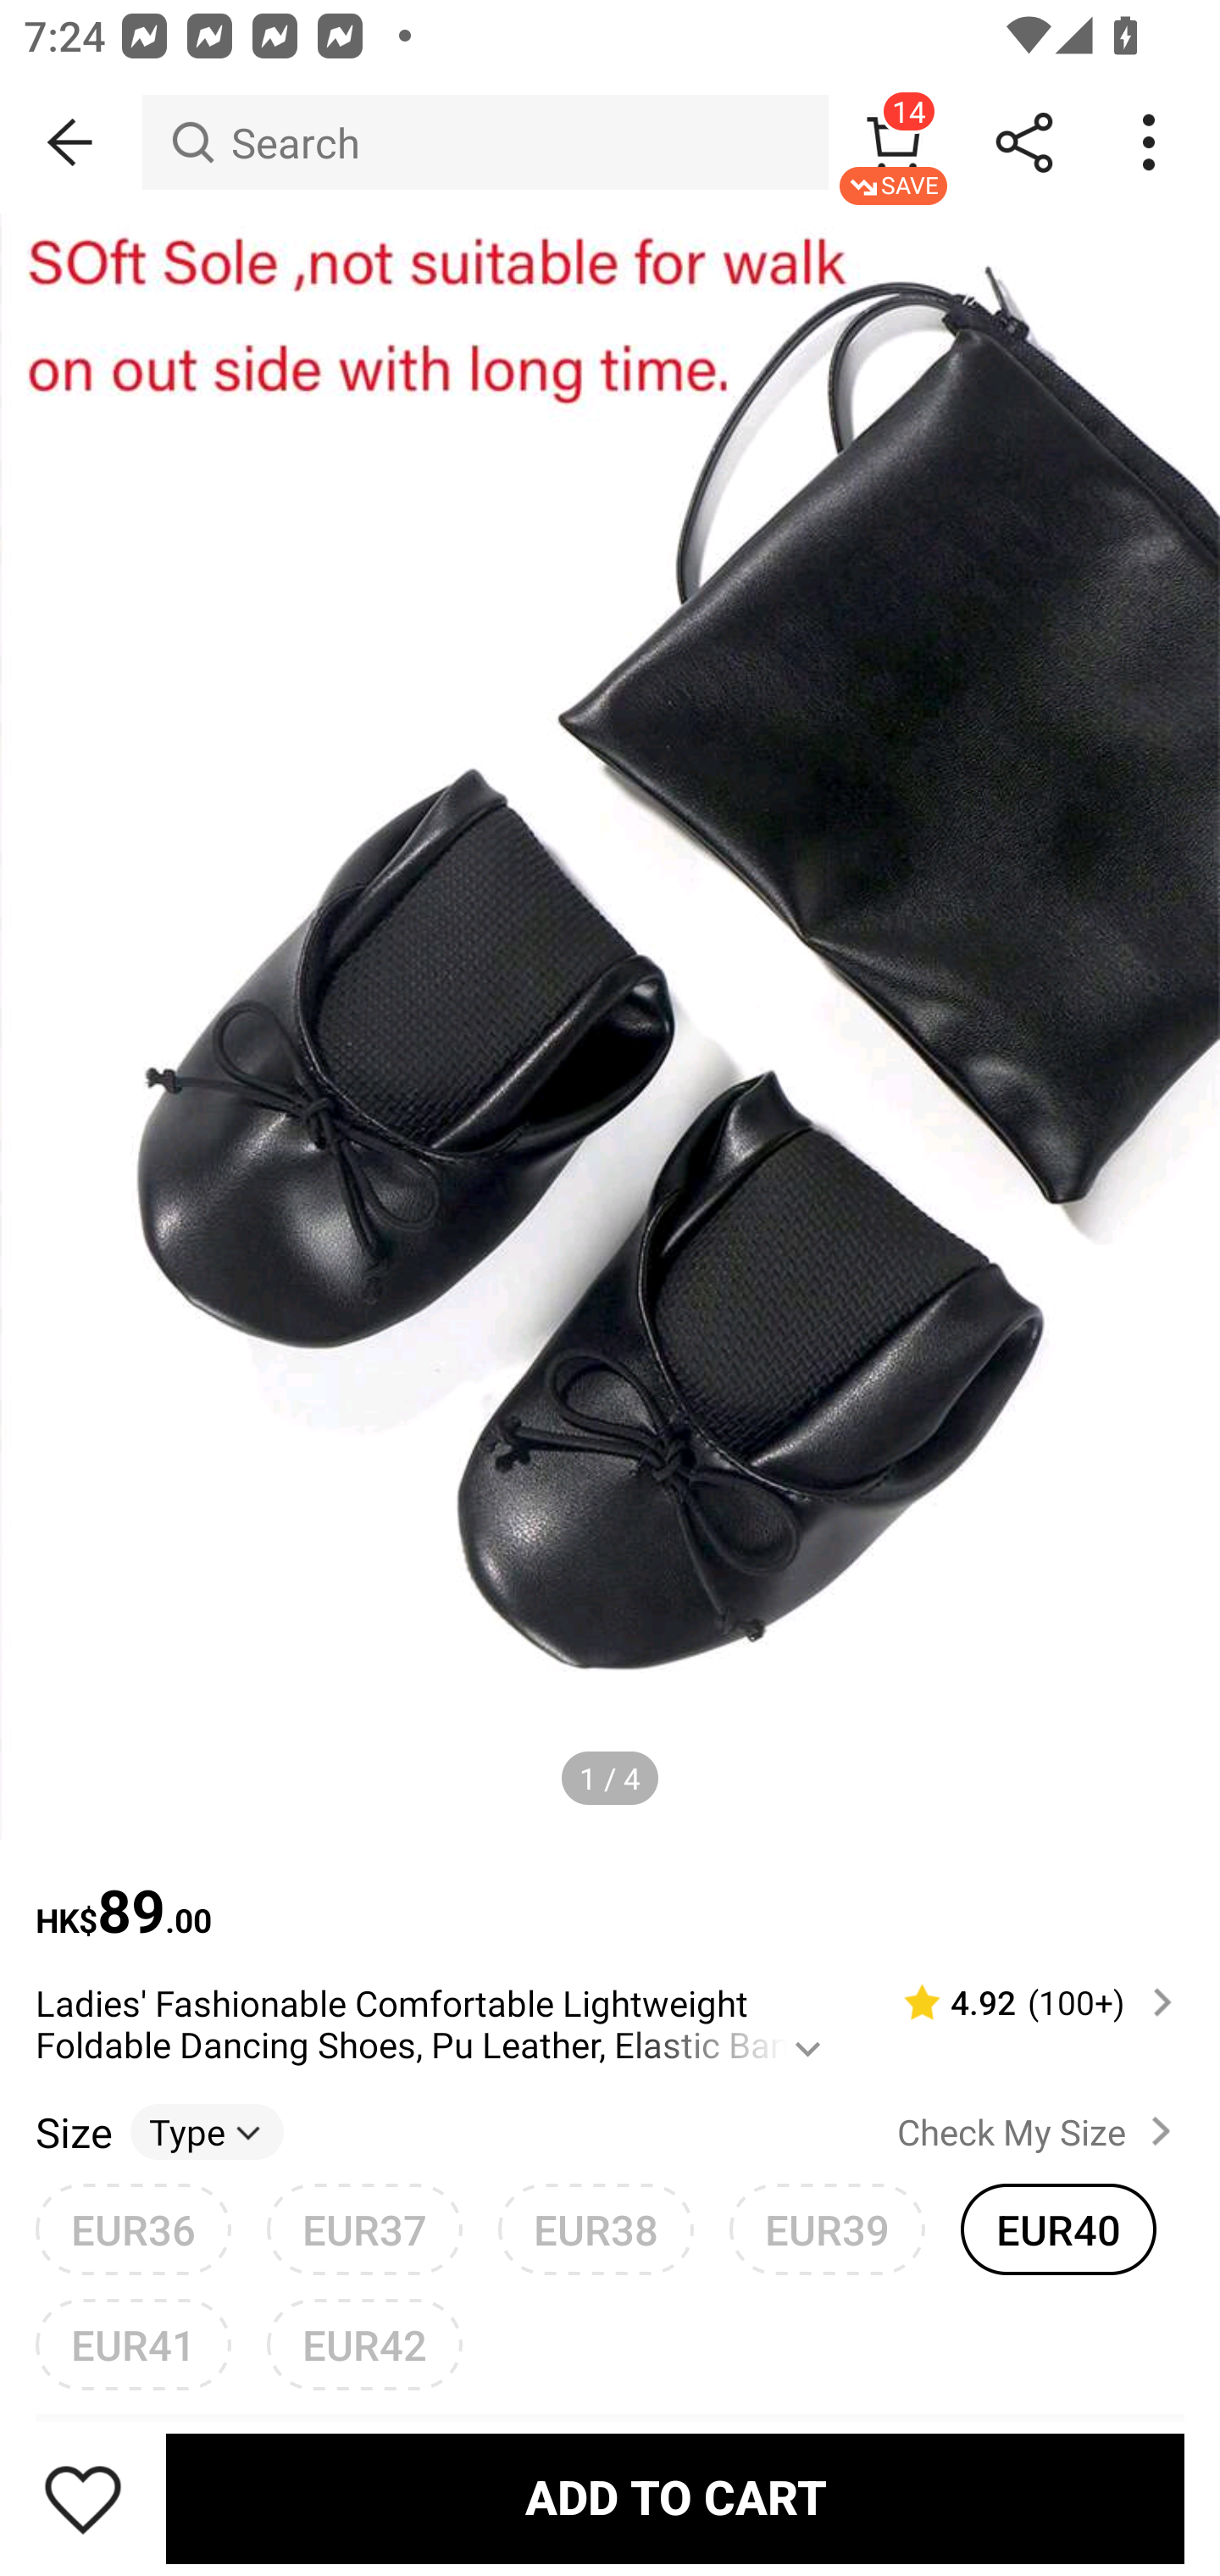 This screenshot has width=1220, height=2576. What do you see at coordinates (1059, 2229) in the screenshot?
I see `EUR40 EUR42selected option` at bounding box center [1059, 2229].